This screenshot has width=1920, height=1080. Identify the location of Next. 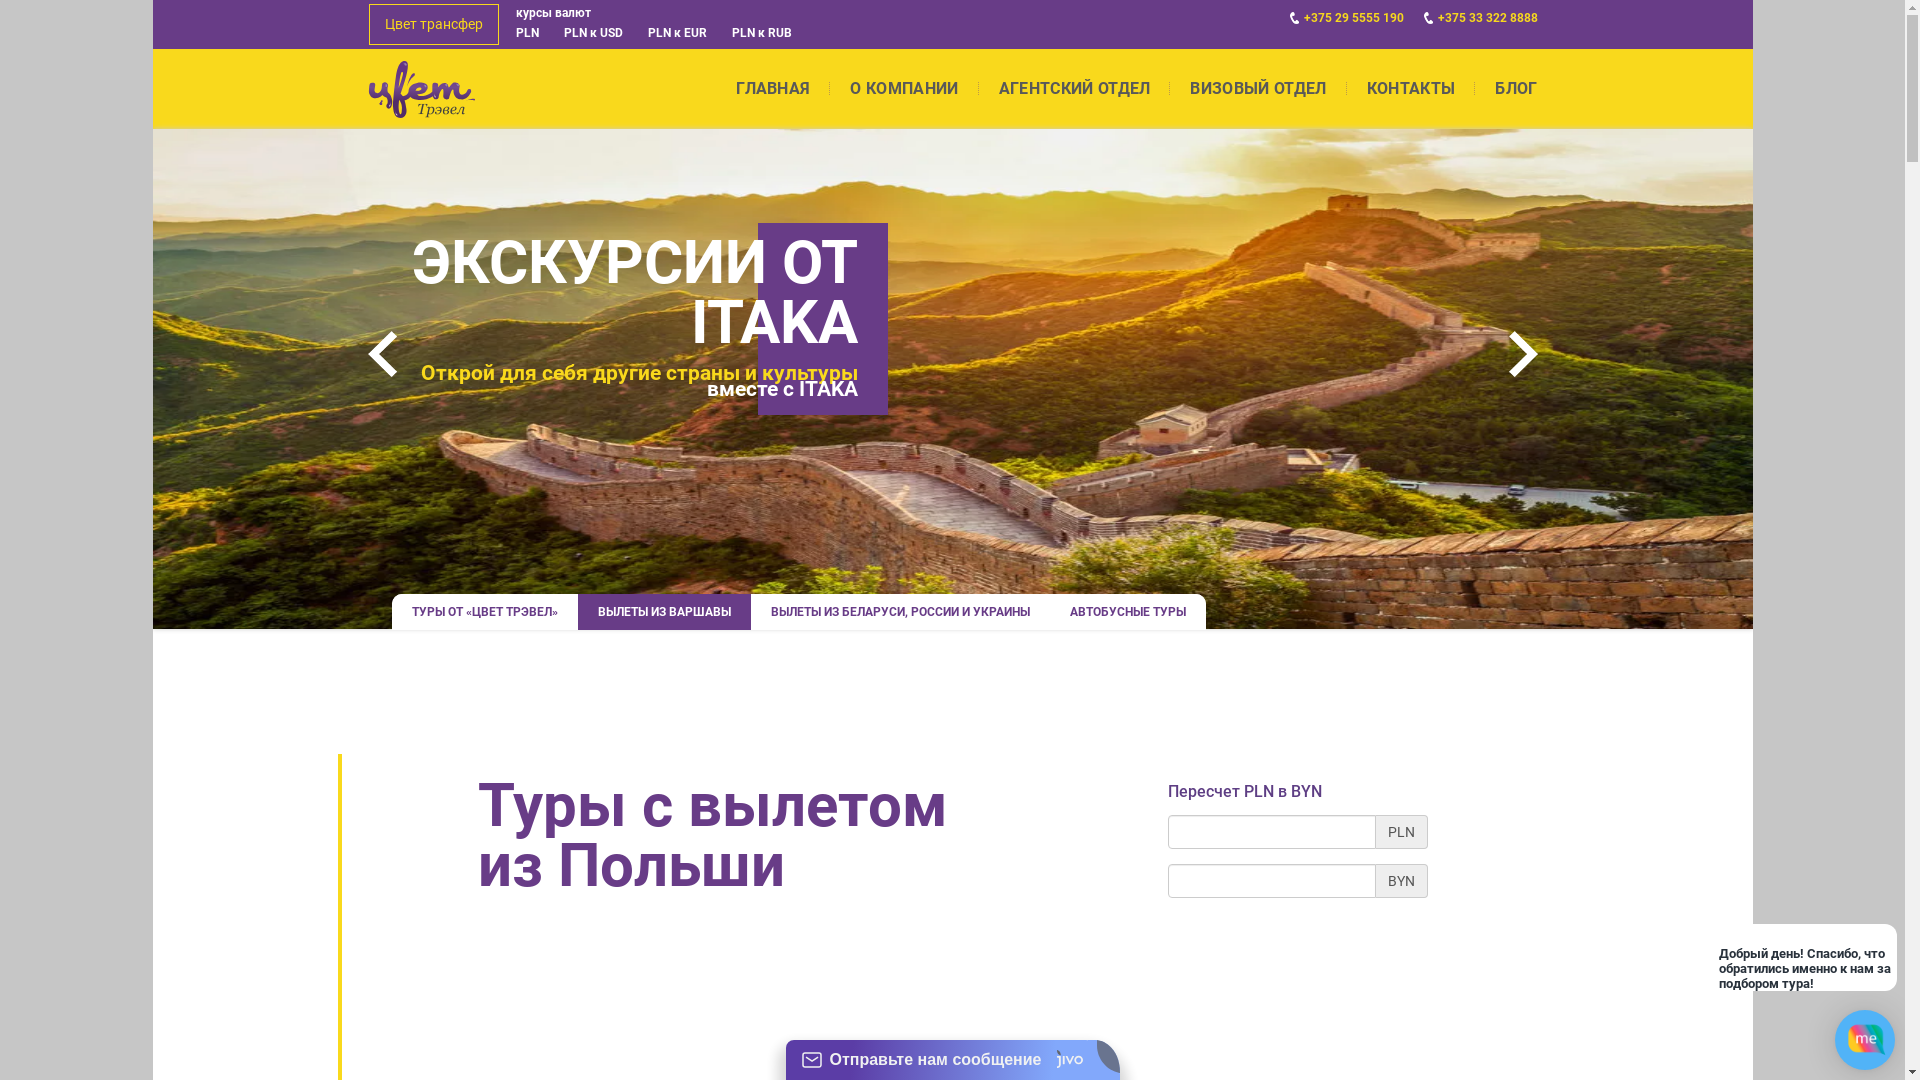
(1522, 354).